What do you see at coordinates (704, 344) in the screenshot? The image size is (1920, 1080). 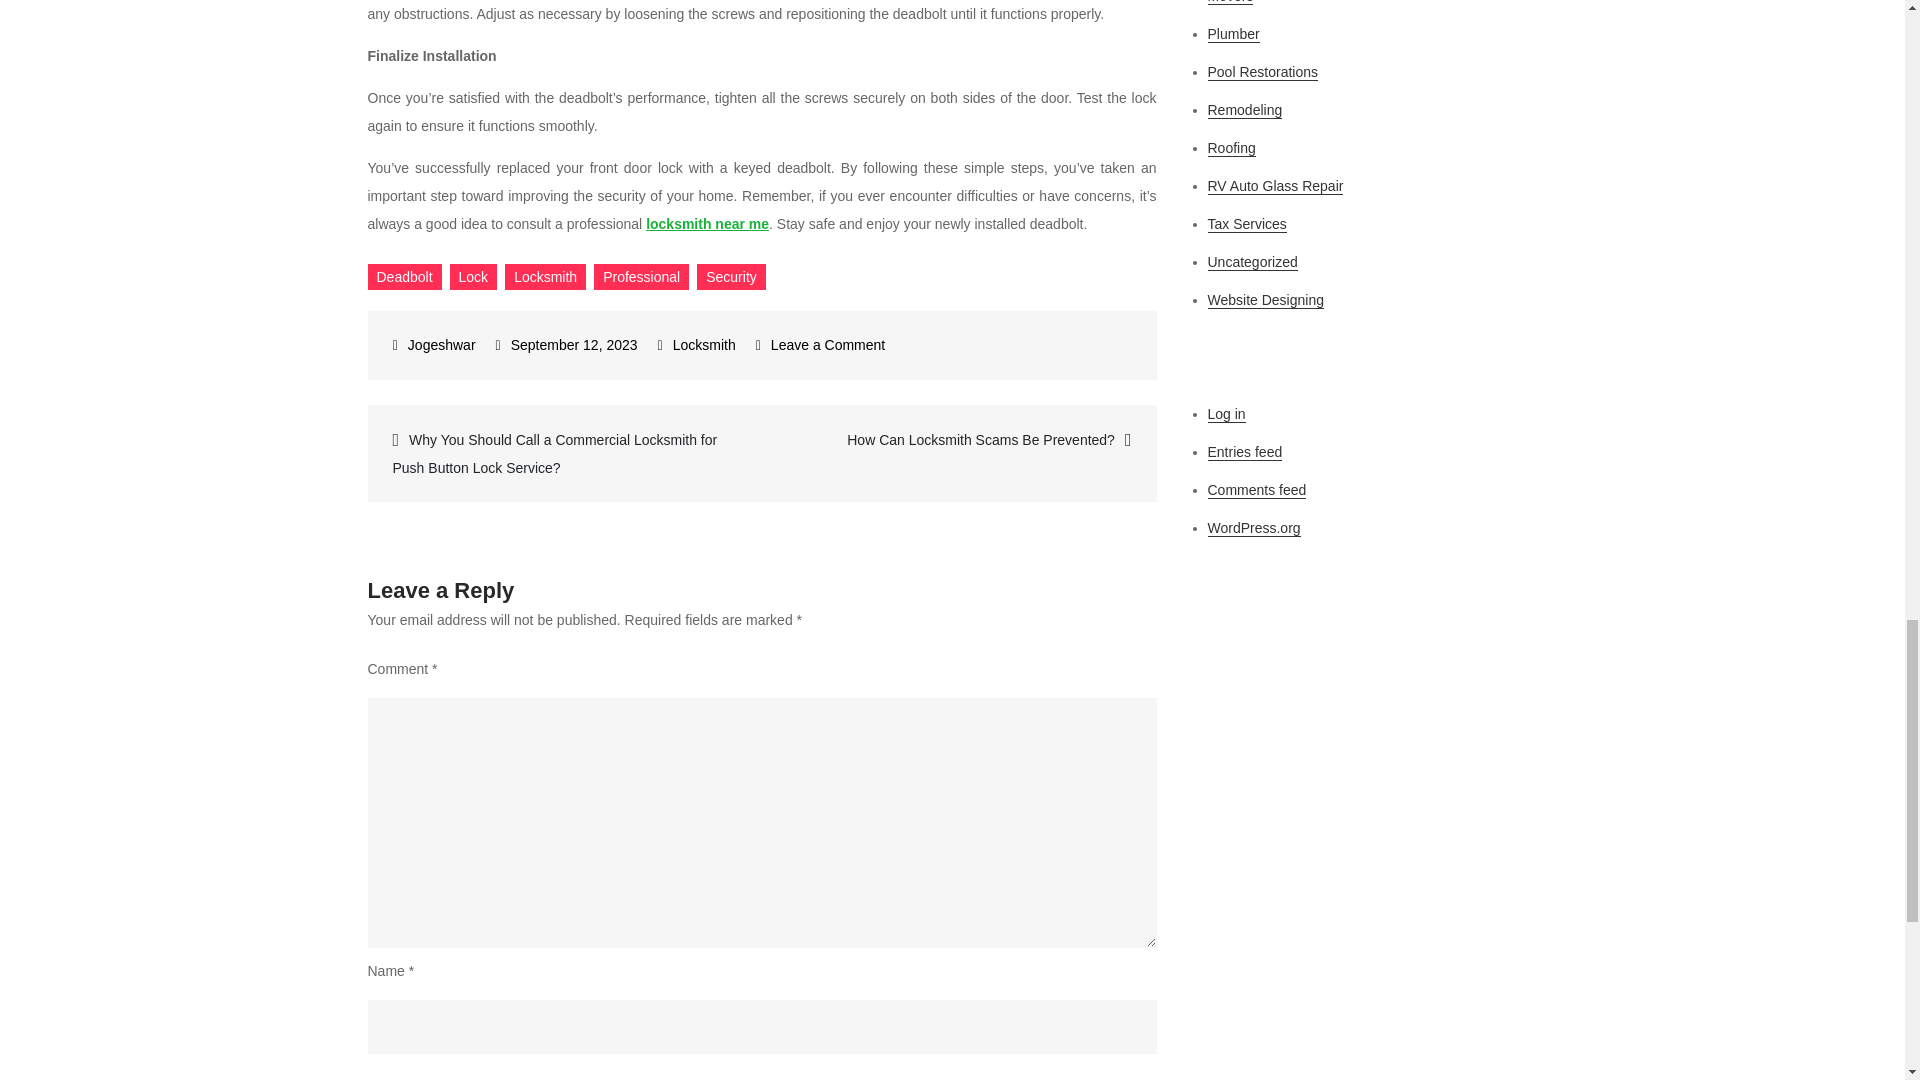 I see `Locksmith` at bounding box center [704, 344].